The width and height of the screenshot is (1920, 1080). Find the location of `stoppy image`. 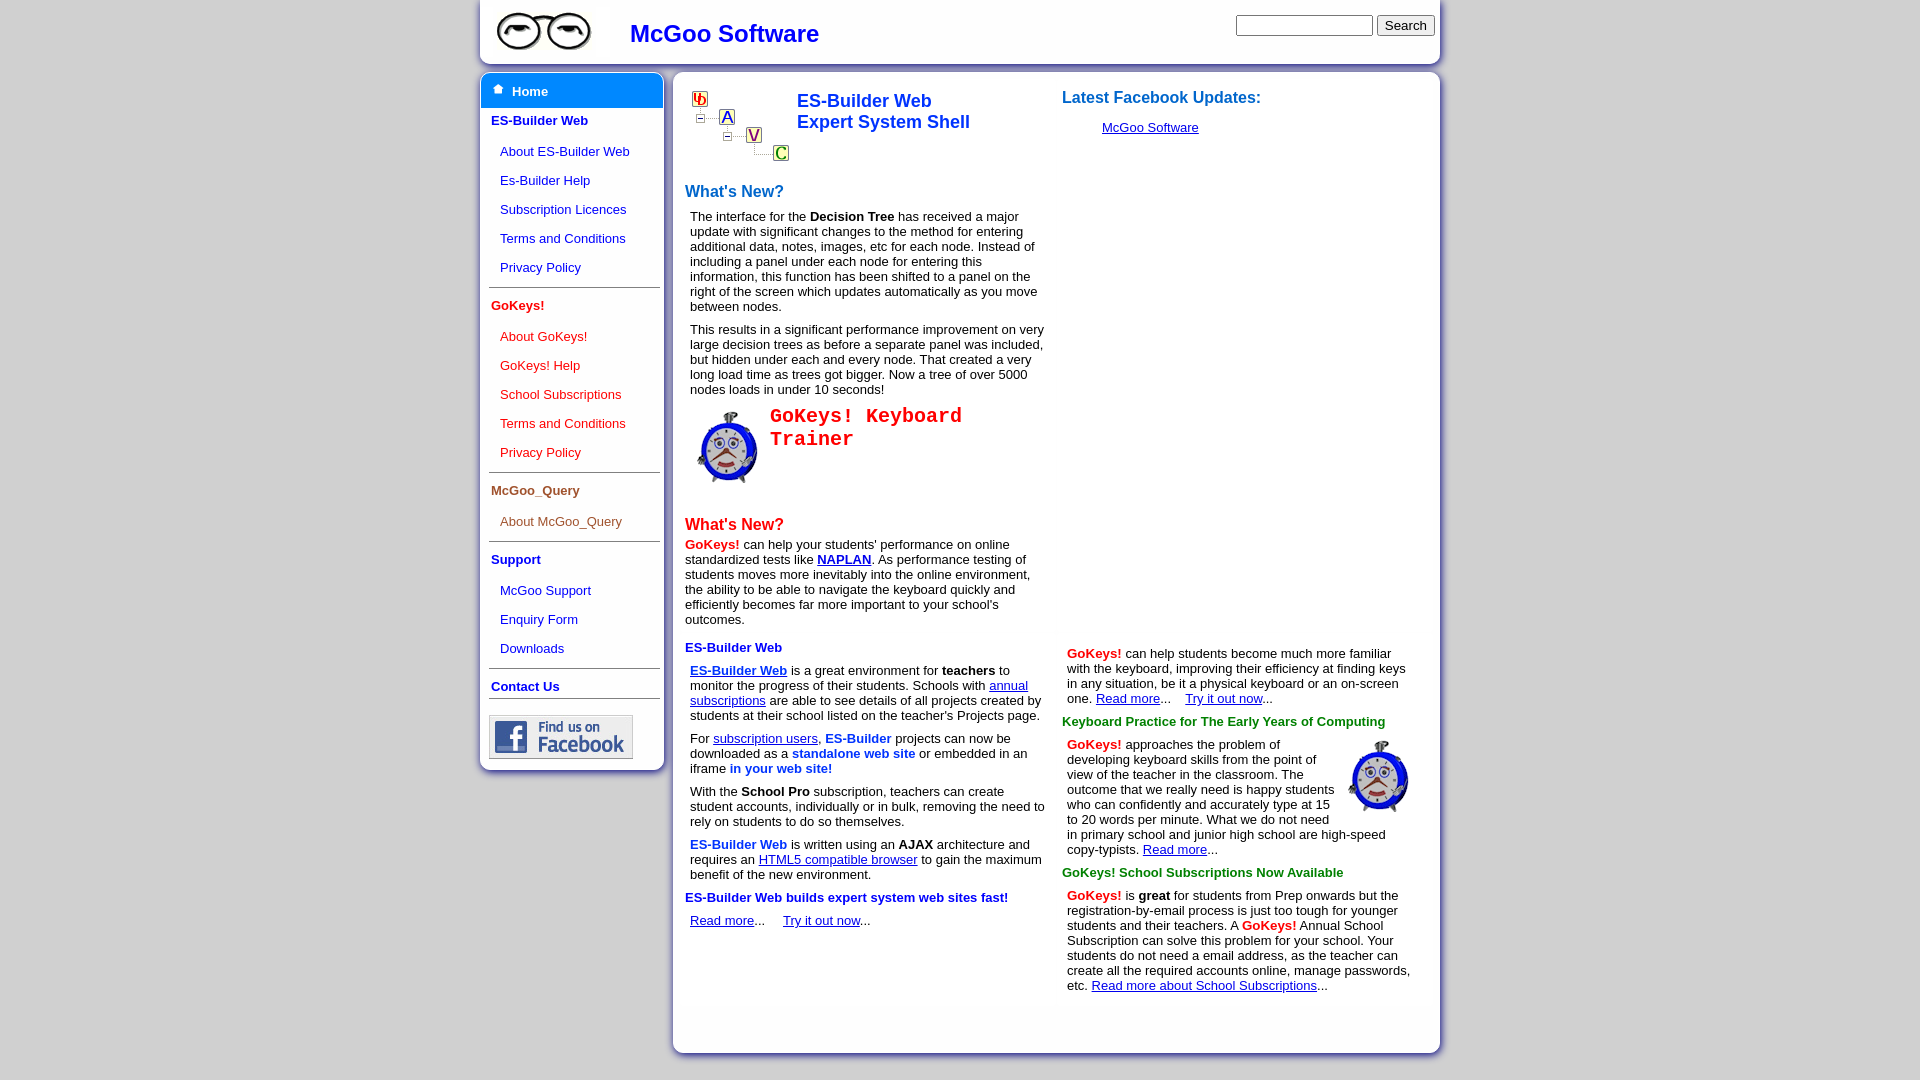

stoppy image is located at coordinates (1378, 776).